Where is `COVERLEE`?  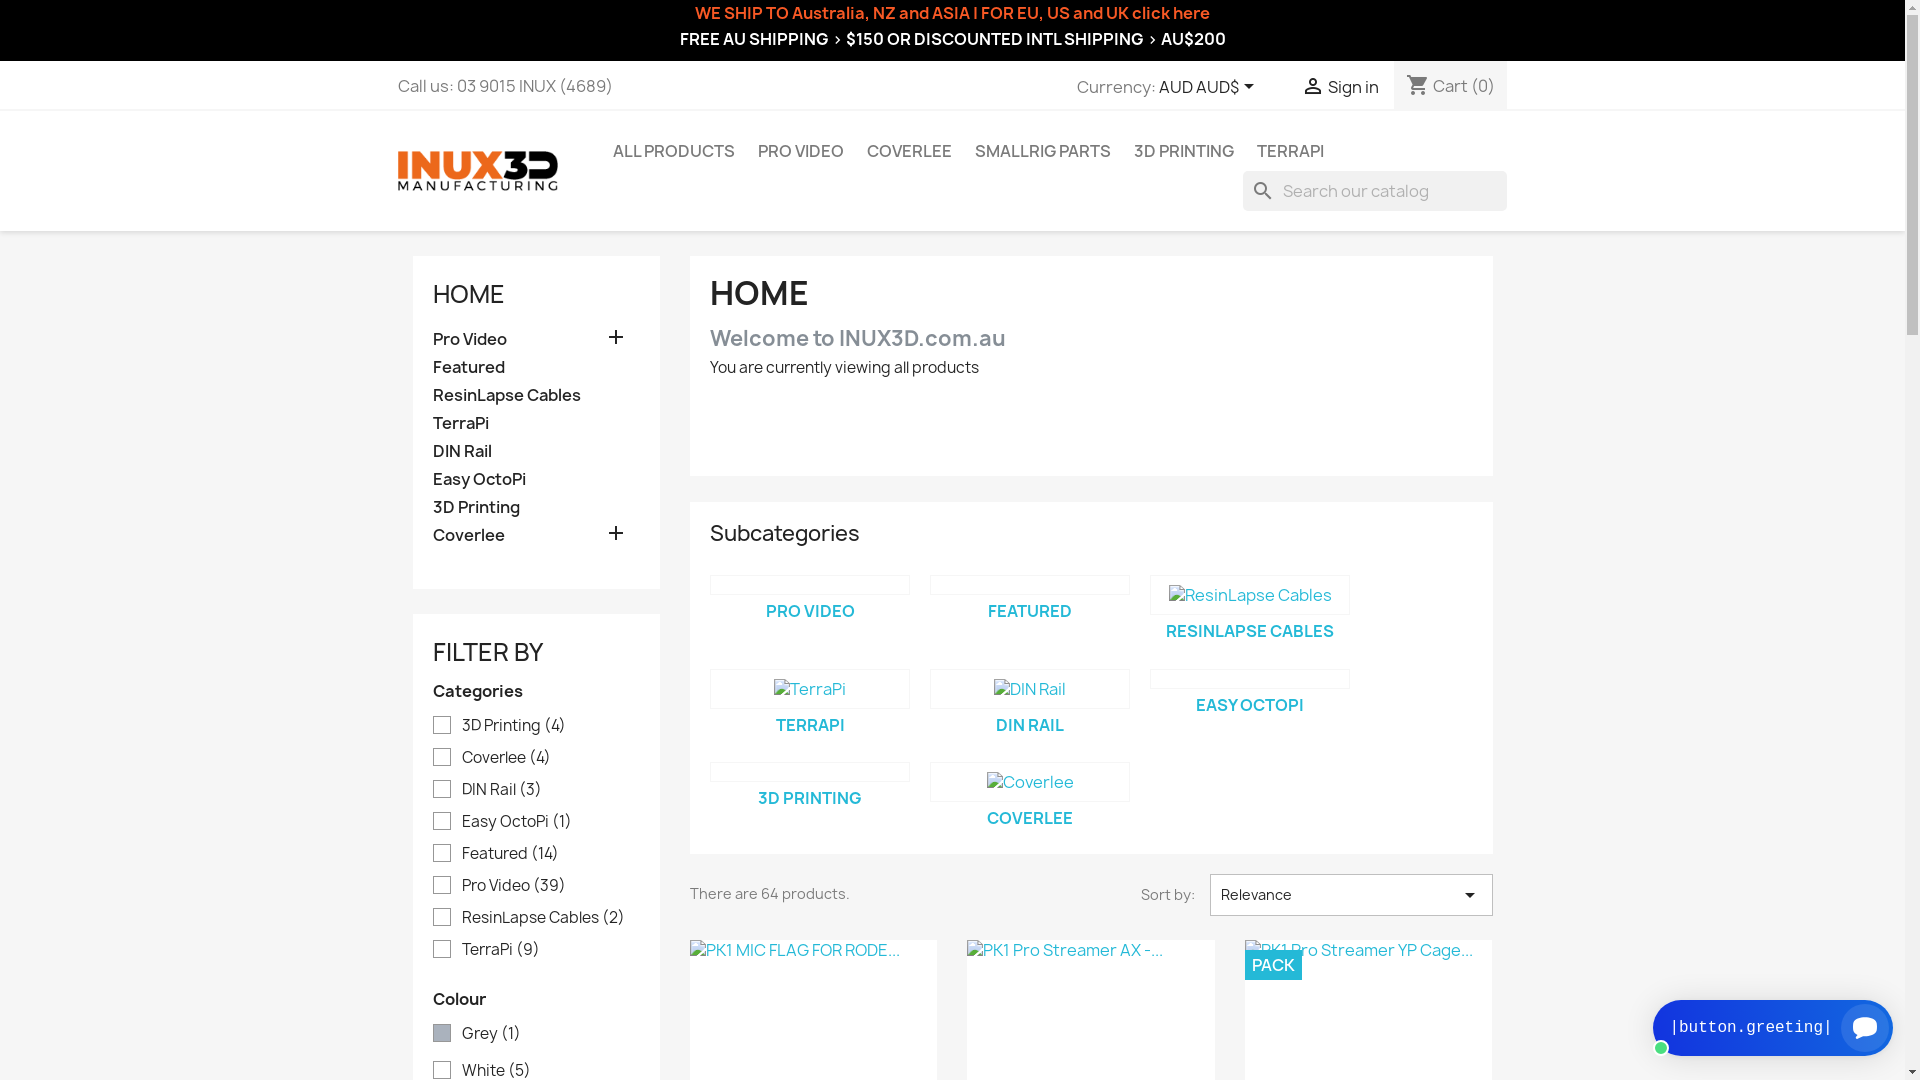
COVERLEE is located at coordinates (908, 151).